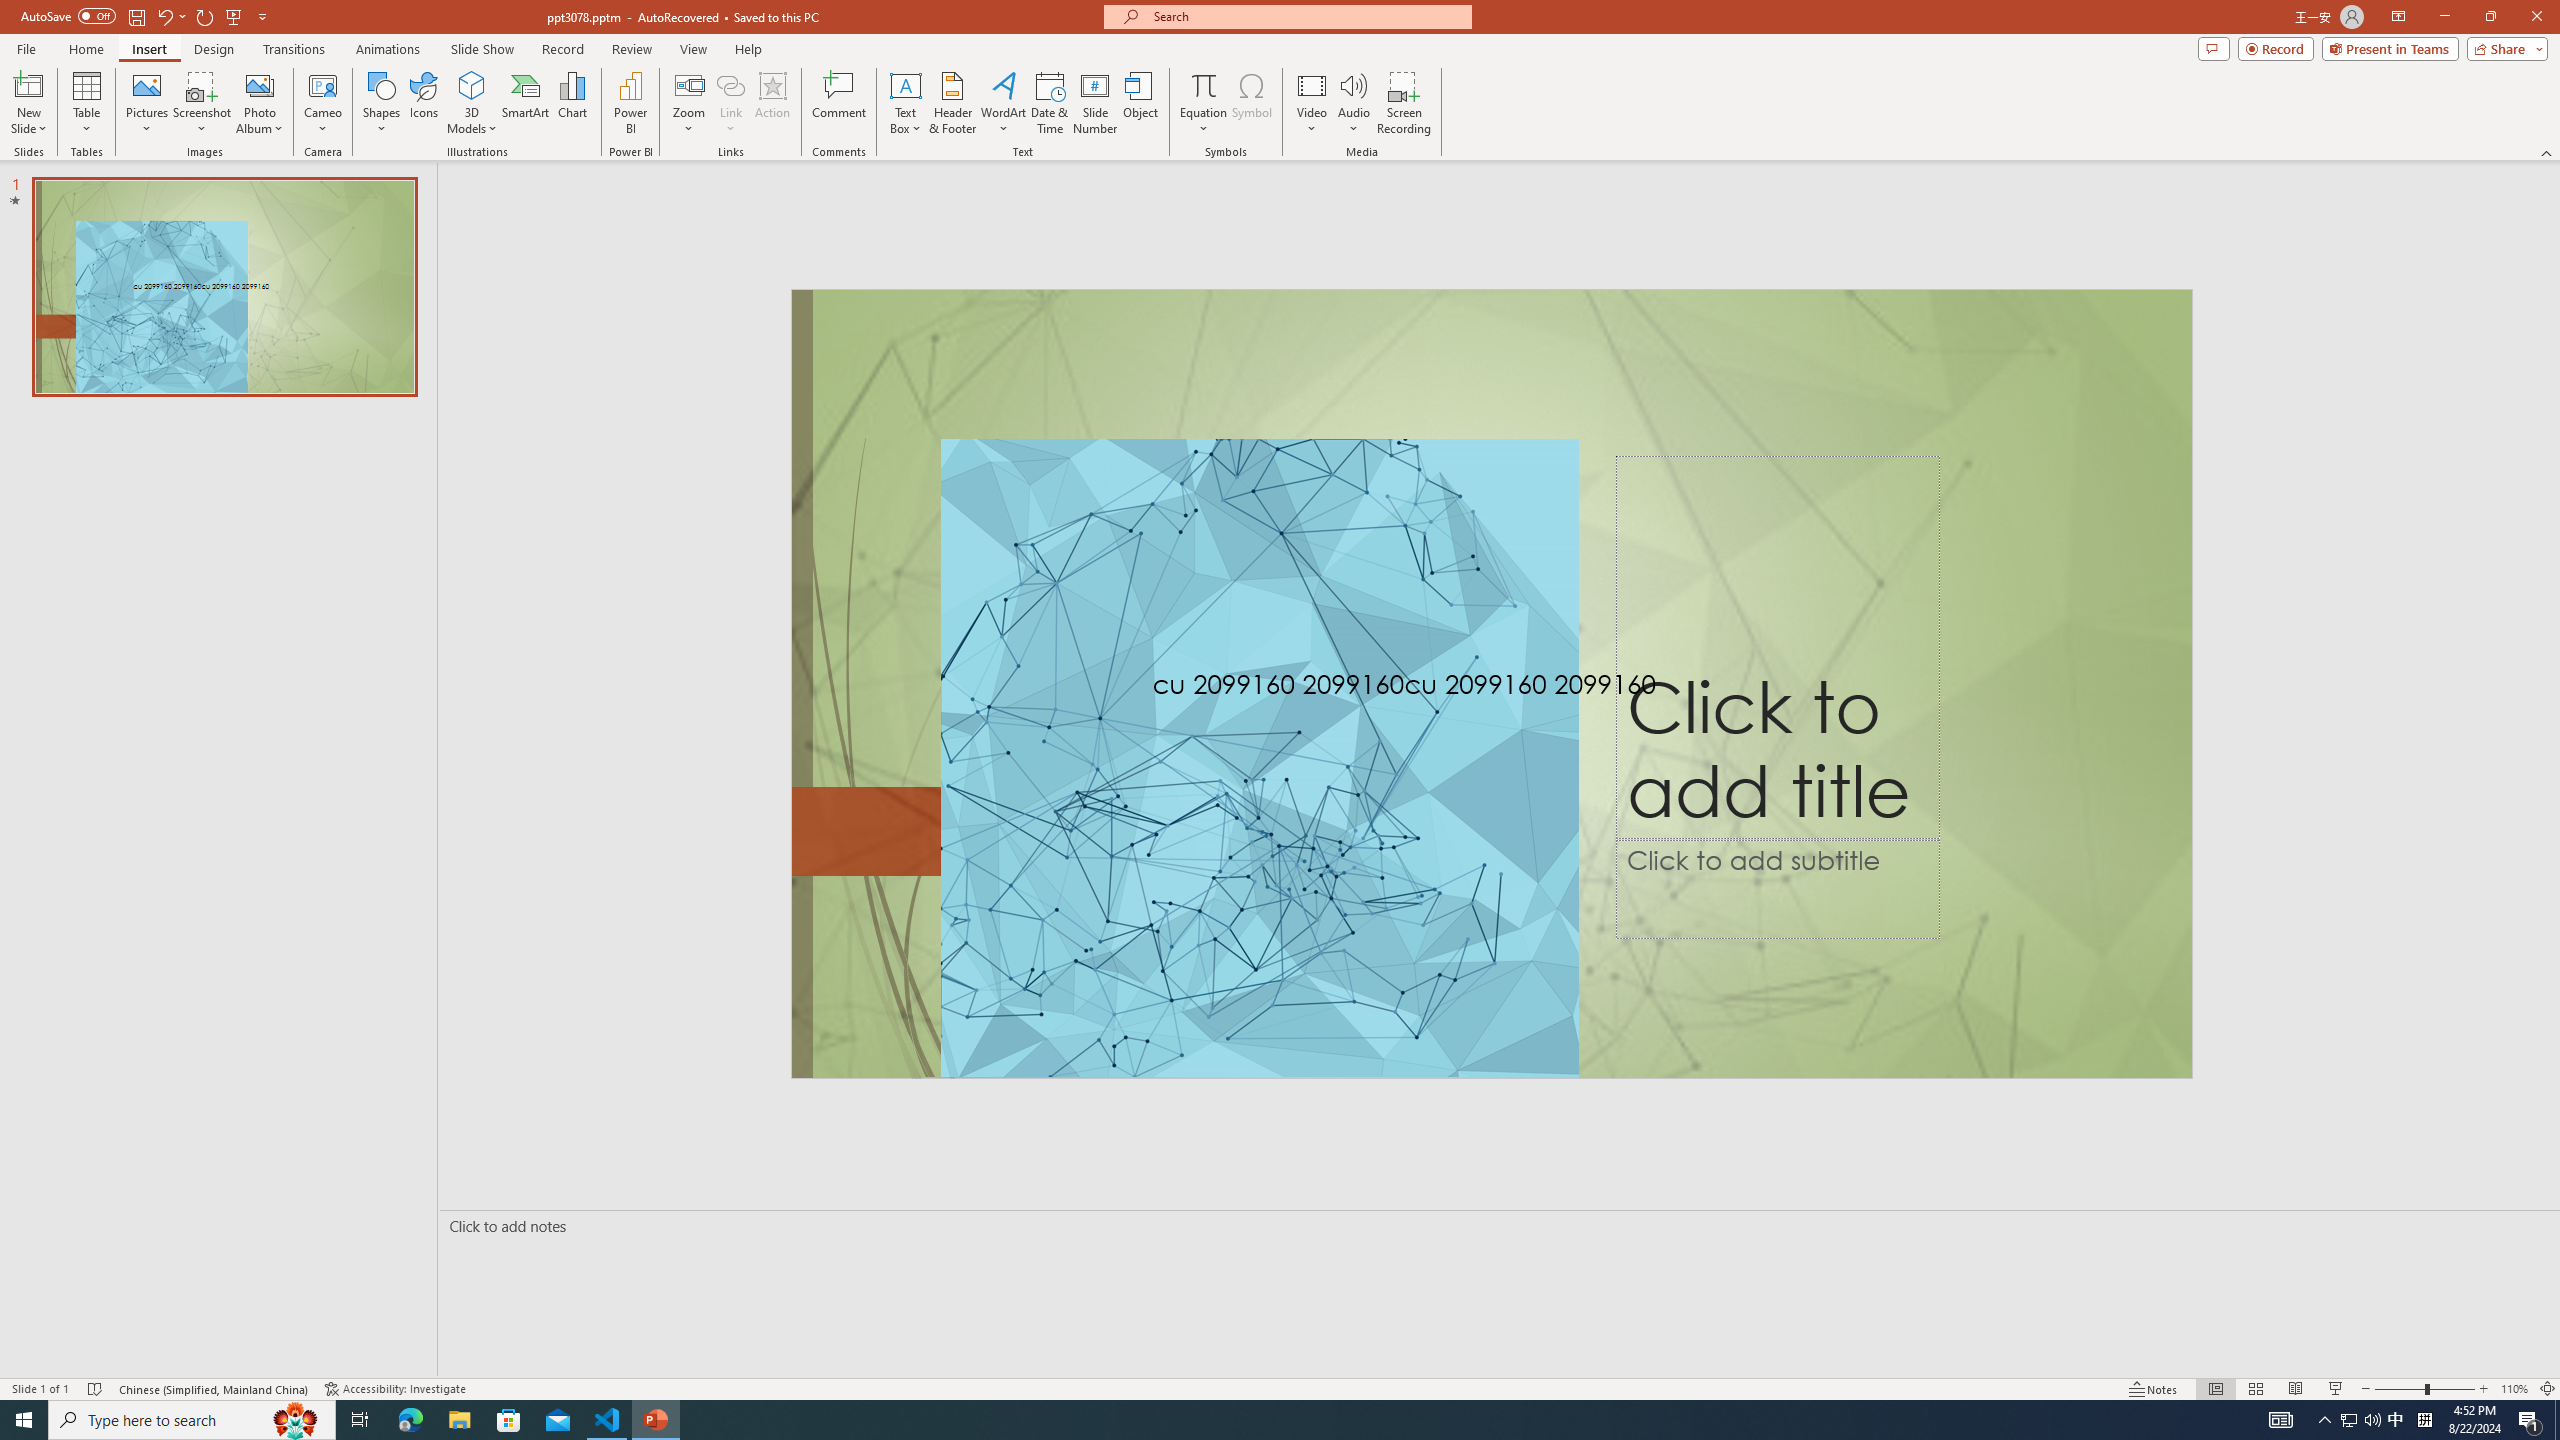  Describe the element at coordinates (1003, 103) in the screenshot. I see `WordArt` at that location.